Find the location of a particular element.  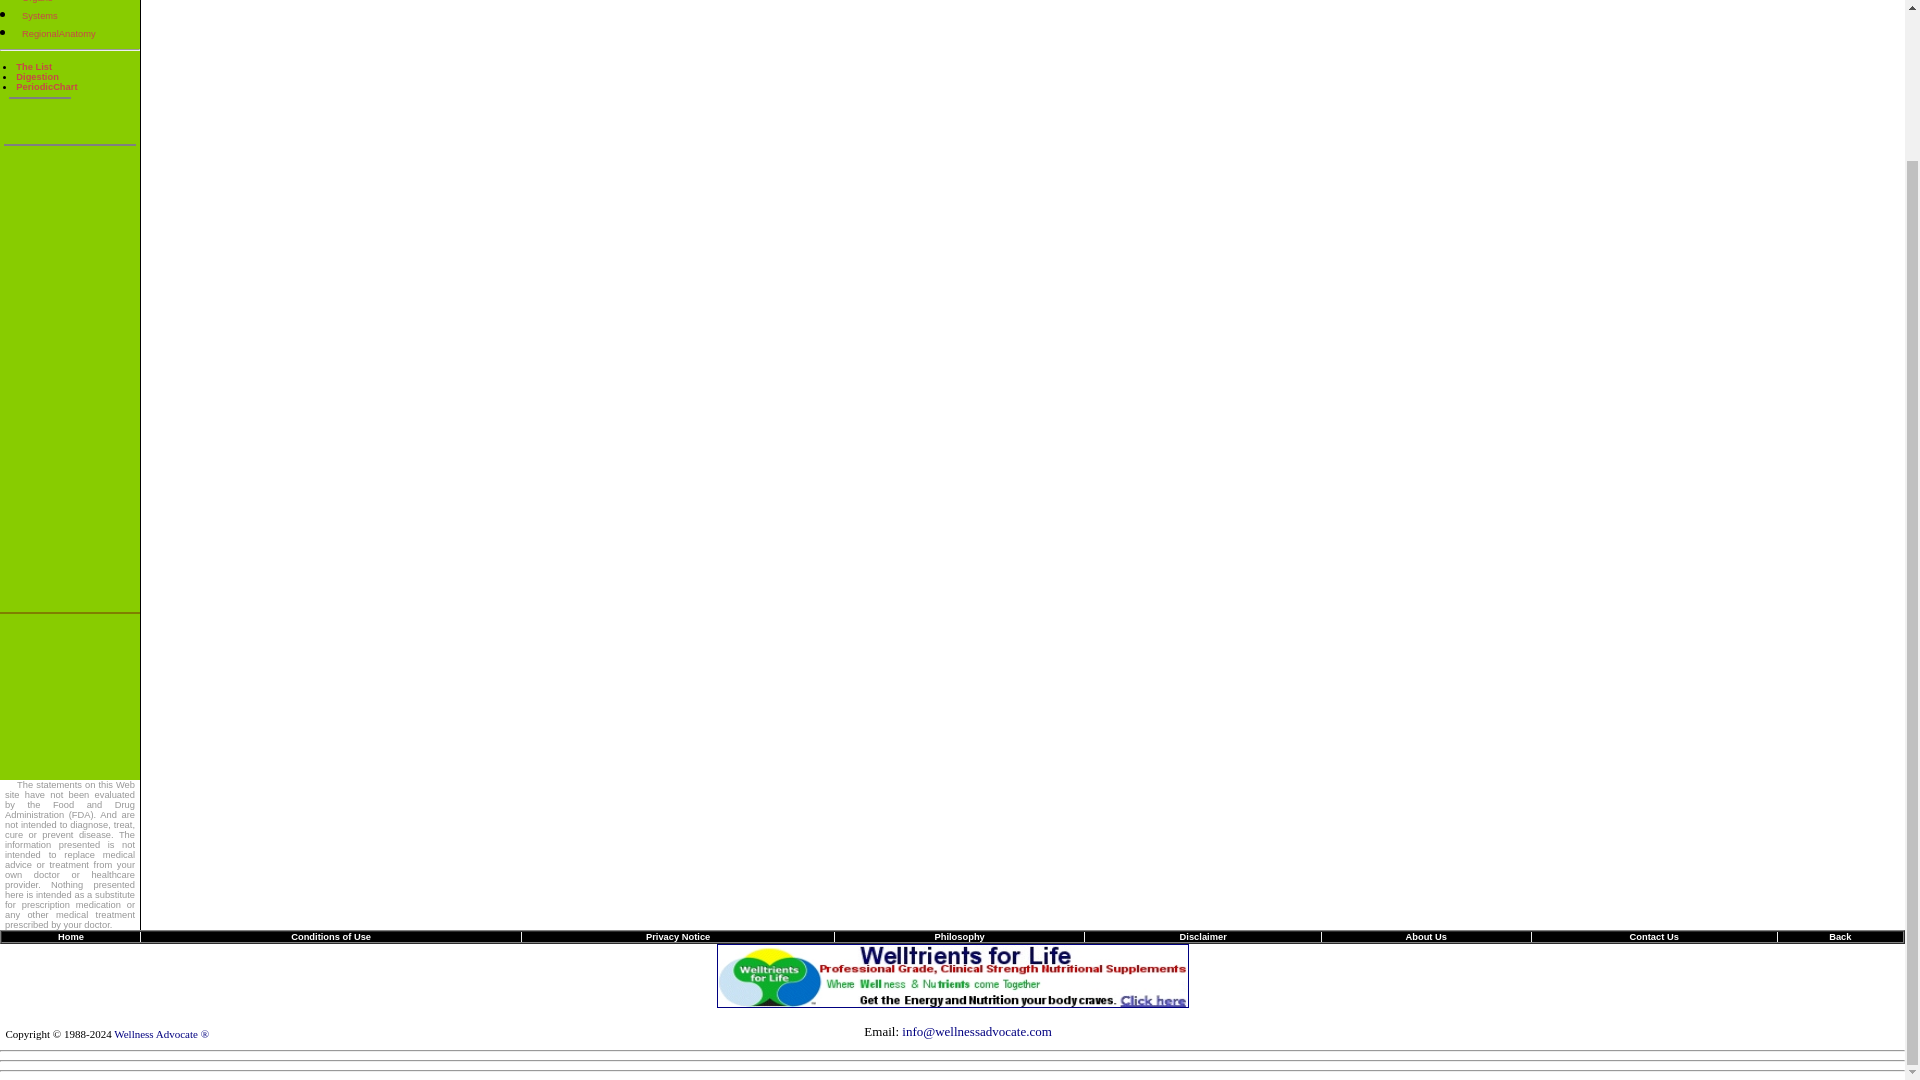

Digestion is located at coordinates (37, 77).